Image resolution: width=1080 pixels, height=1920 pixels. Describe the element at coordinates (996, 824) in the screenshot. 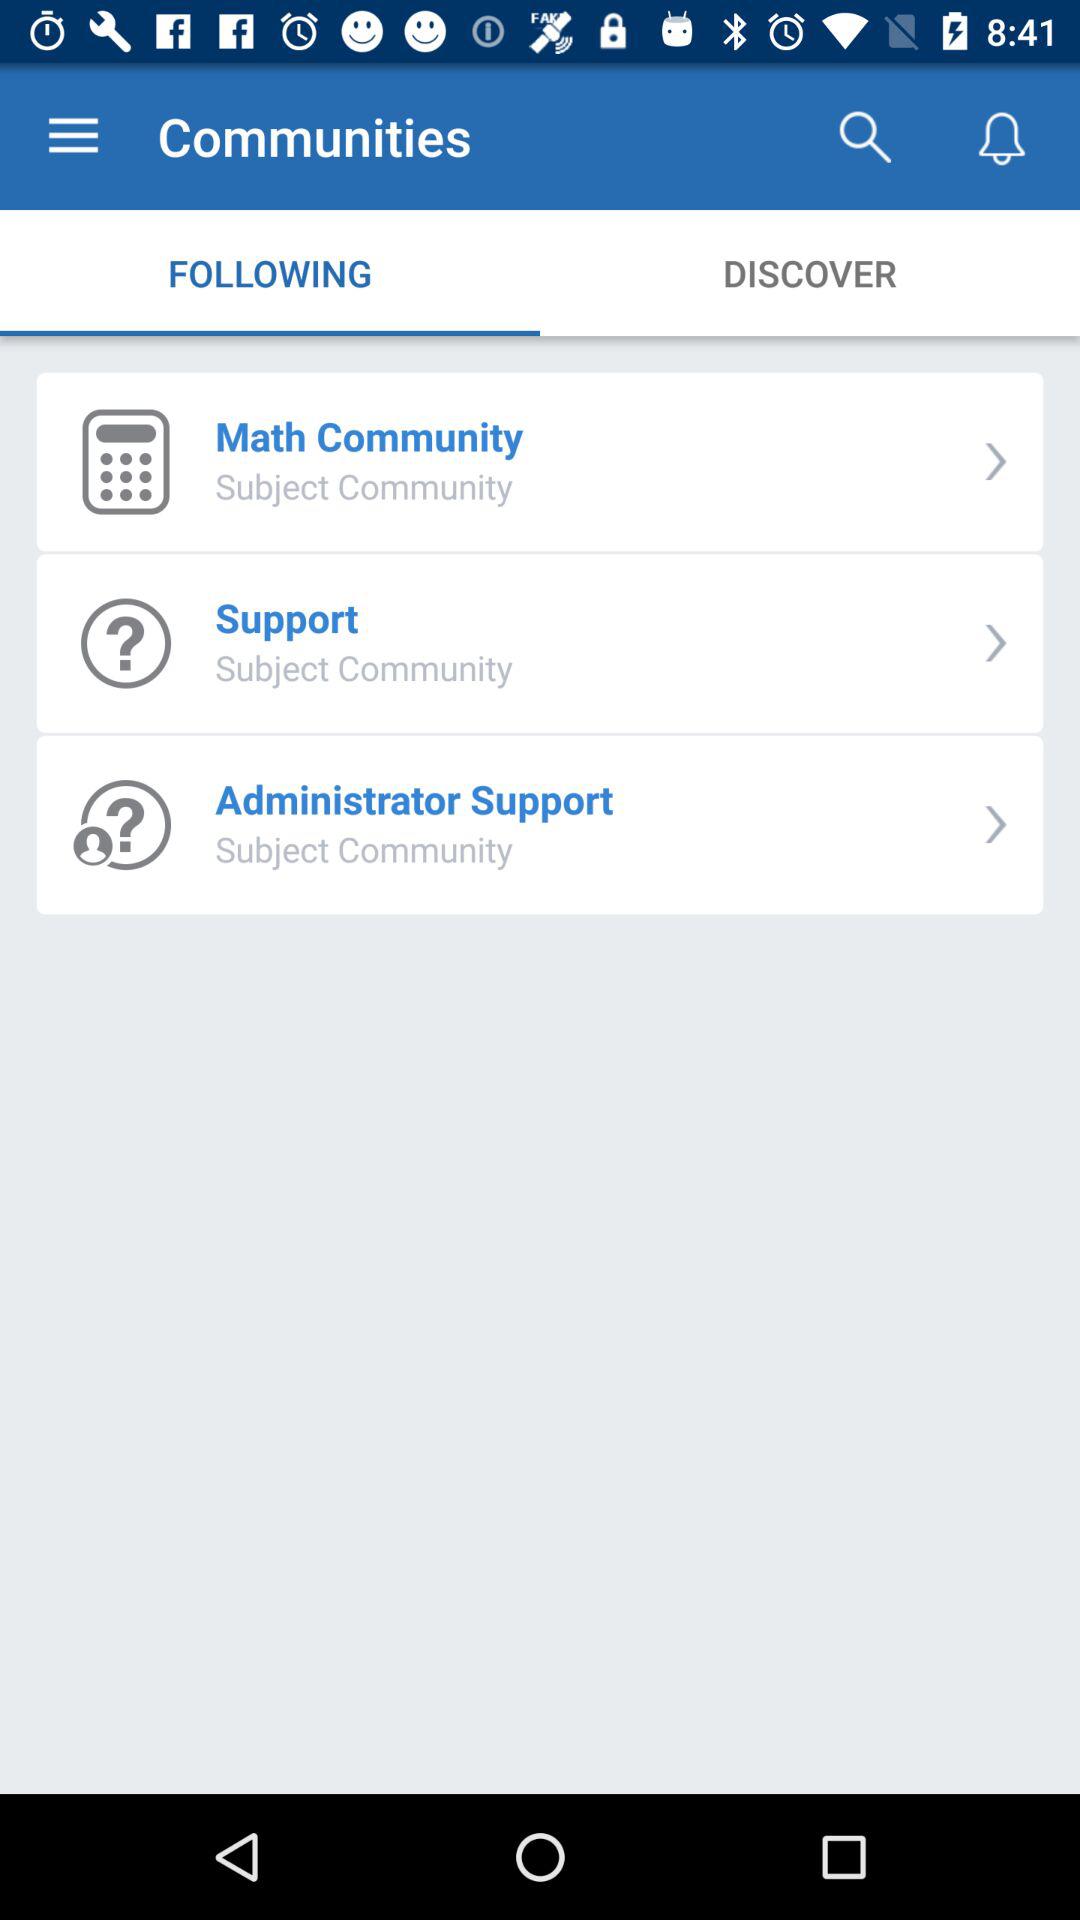

I see `select icon to the right of administrator support item` at that location.